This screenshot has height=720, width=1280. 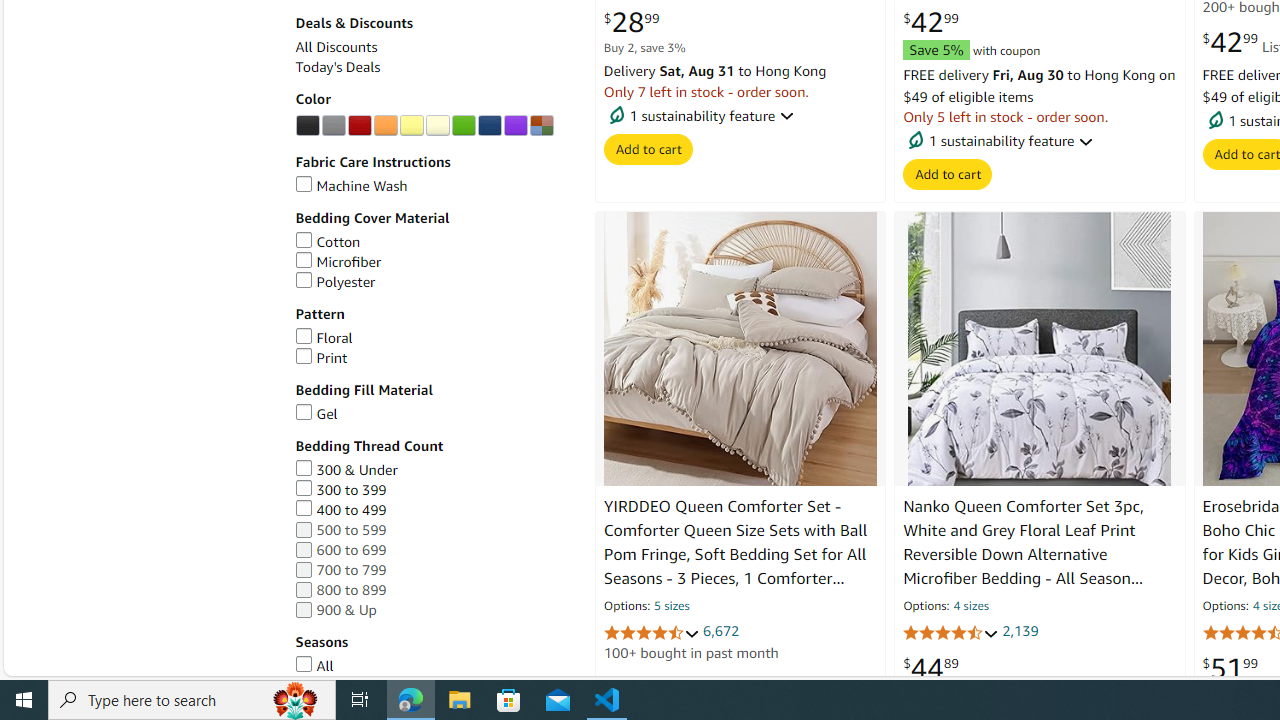 What do you see at coordinates (434, 282) in the screenshot?
I see `Polyester` at bounding box center [434, 282].